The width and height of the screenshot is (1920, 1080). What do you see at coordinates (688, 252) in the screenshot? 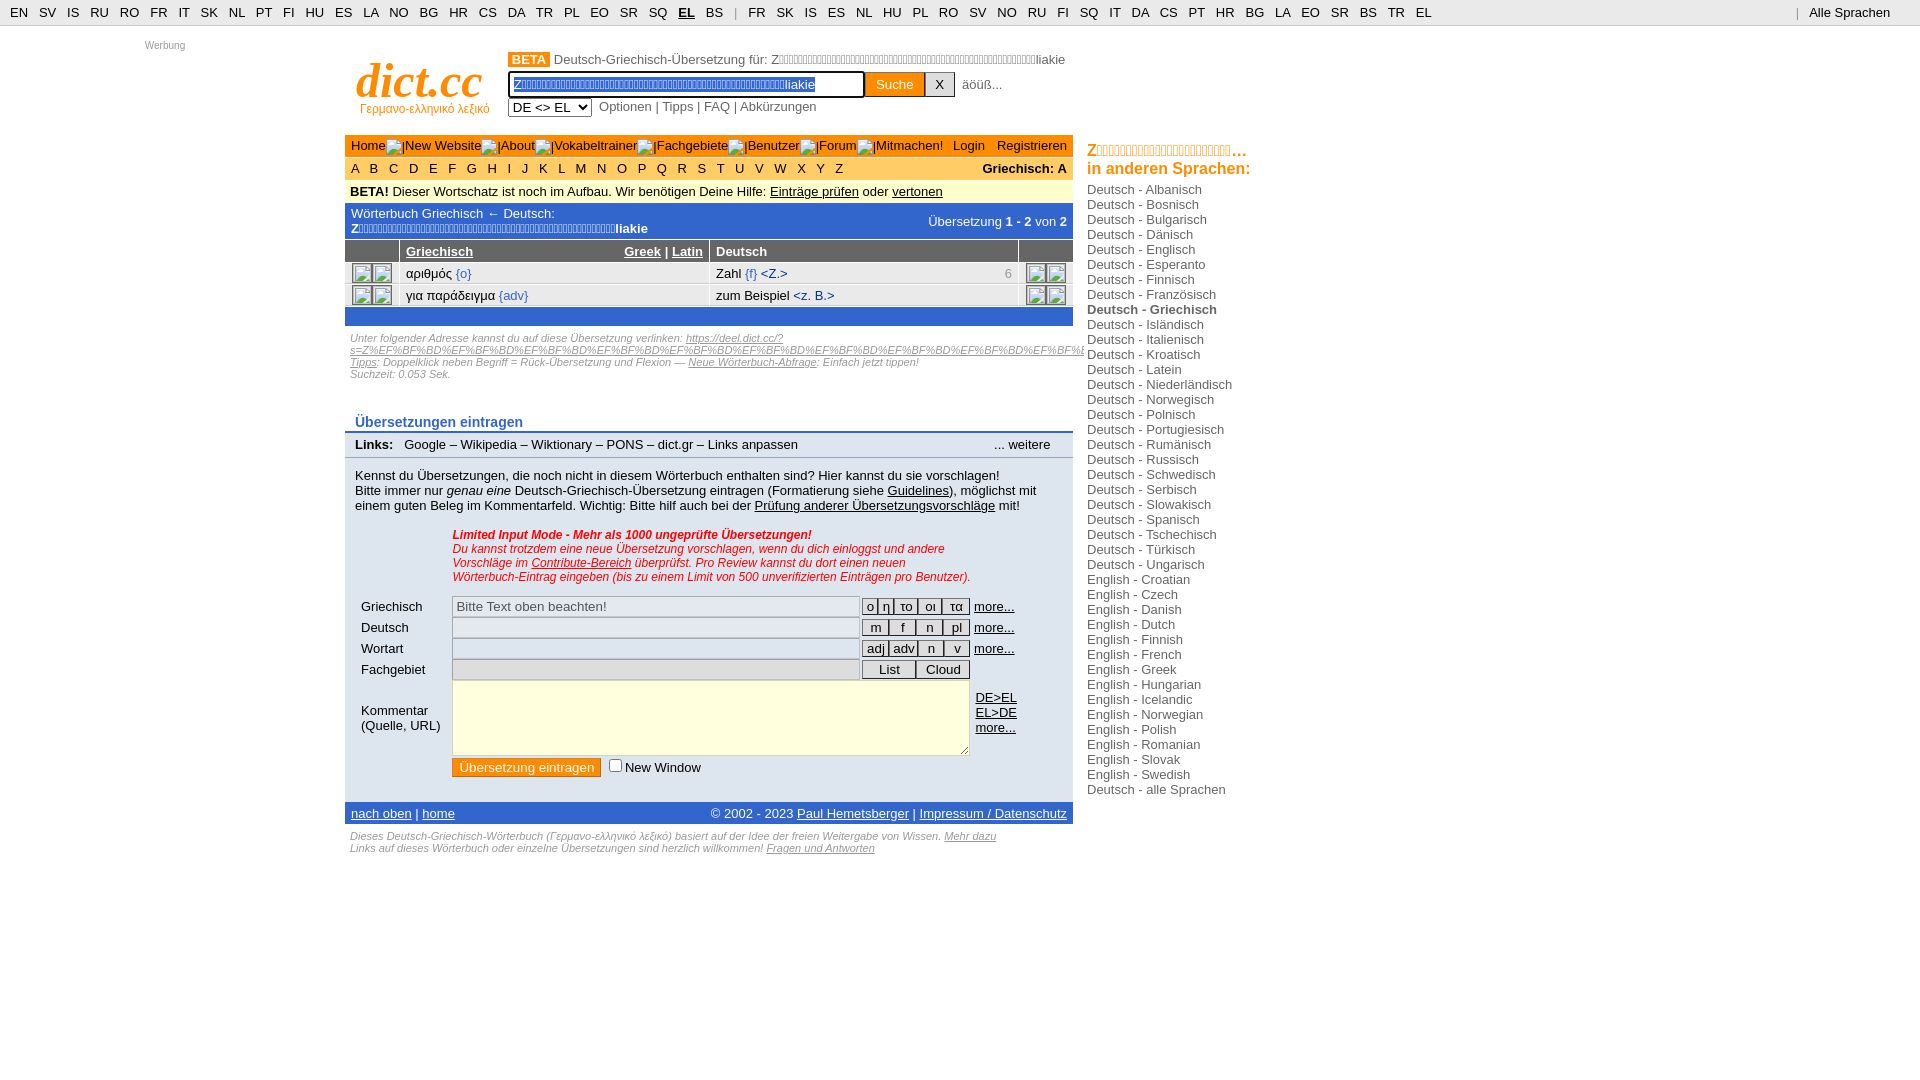
I see `Latin` at bounding box center [688, 252].